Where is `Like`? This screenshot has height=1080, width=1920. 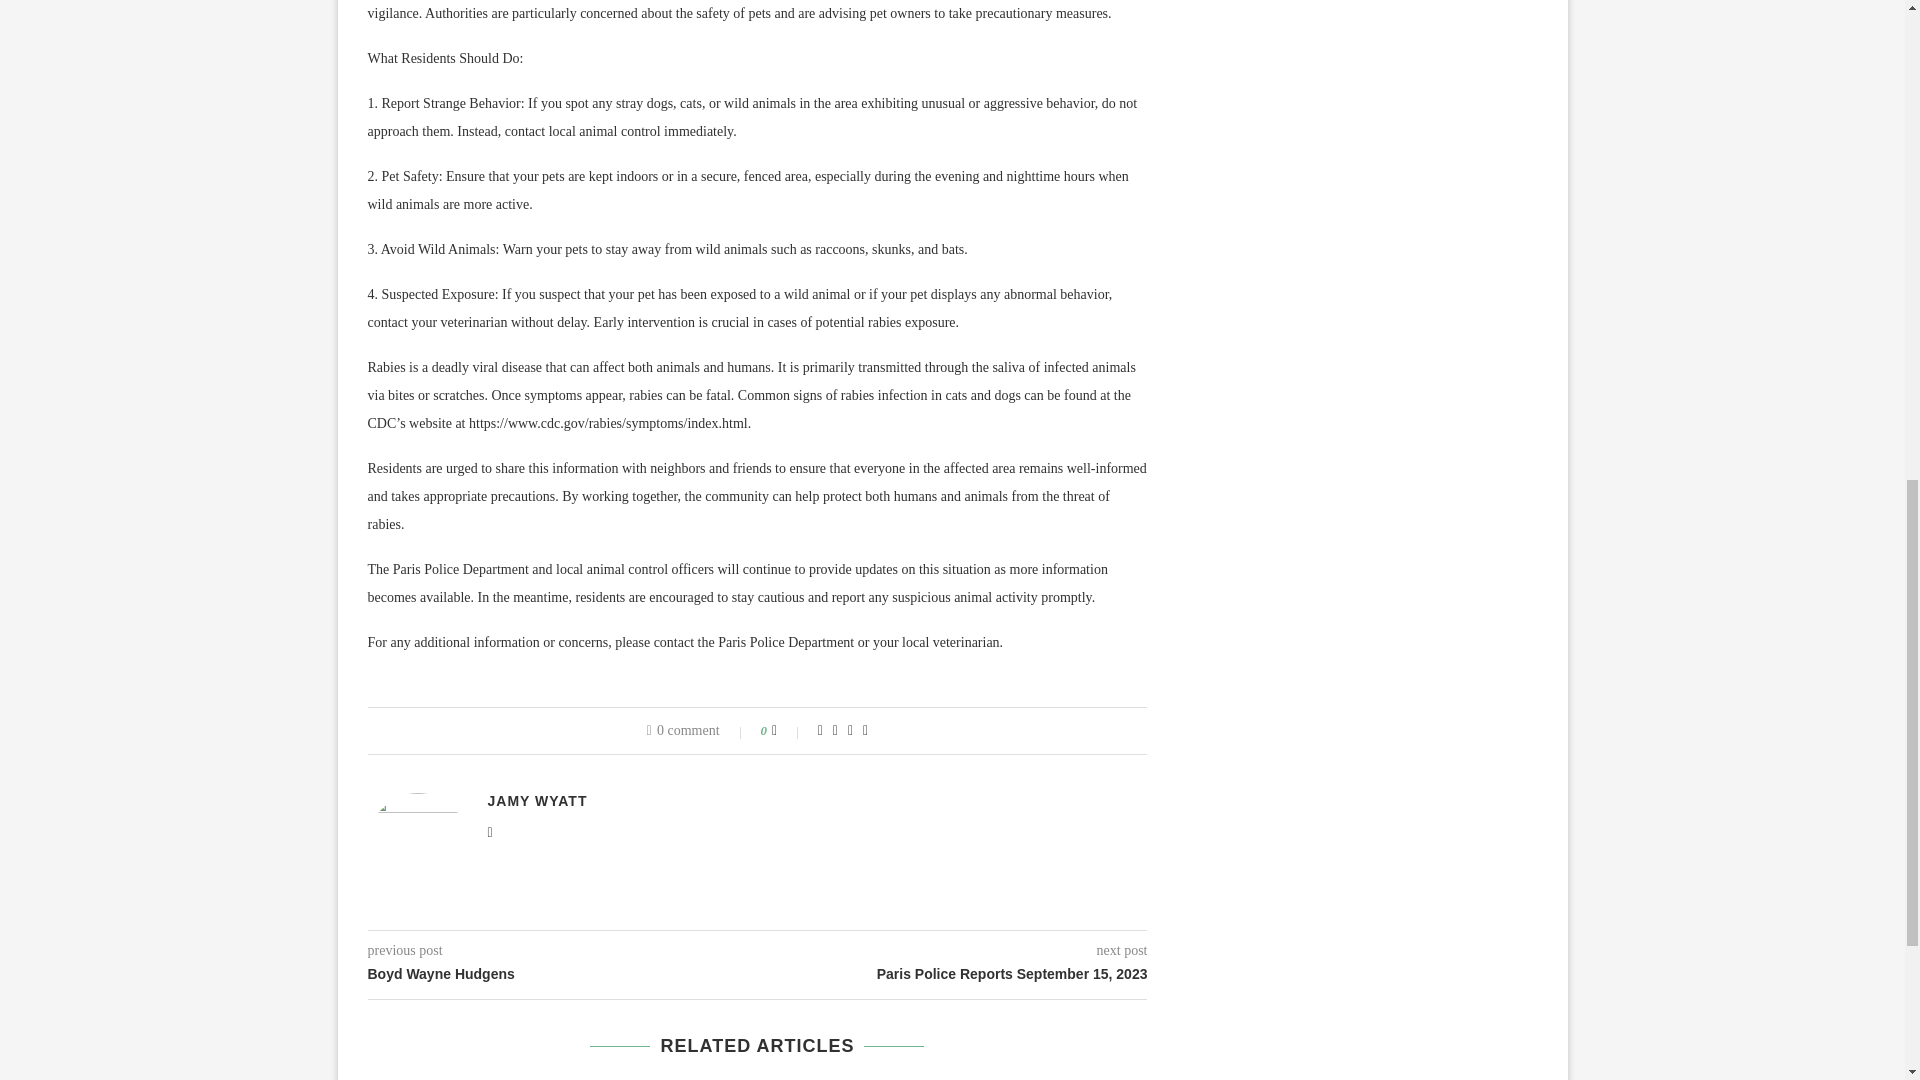 Like is located at coordinates (788, 730).